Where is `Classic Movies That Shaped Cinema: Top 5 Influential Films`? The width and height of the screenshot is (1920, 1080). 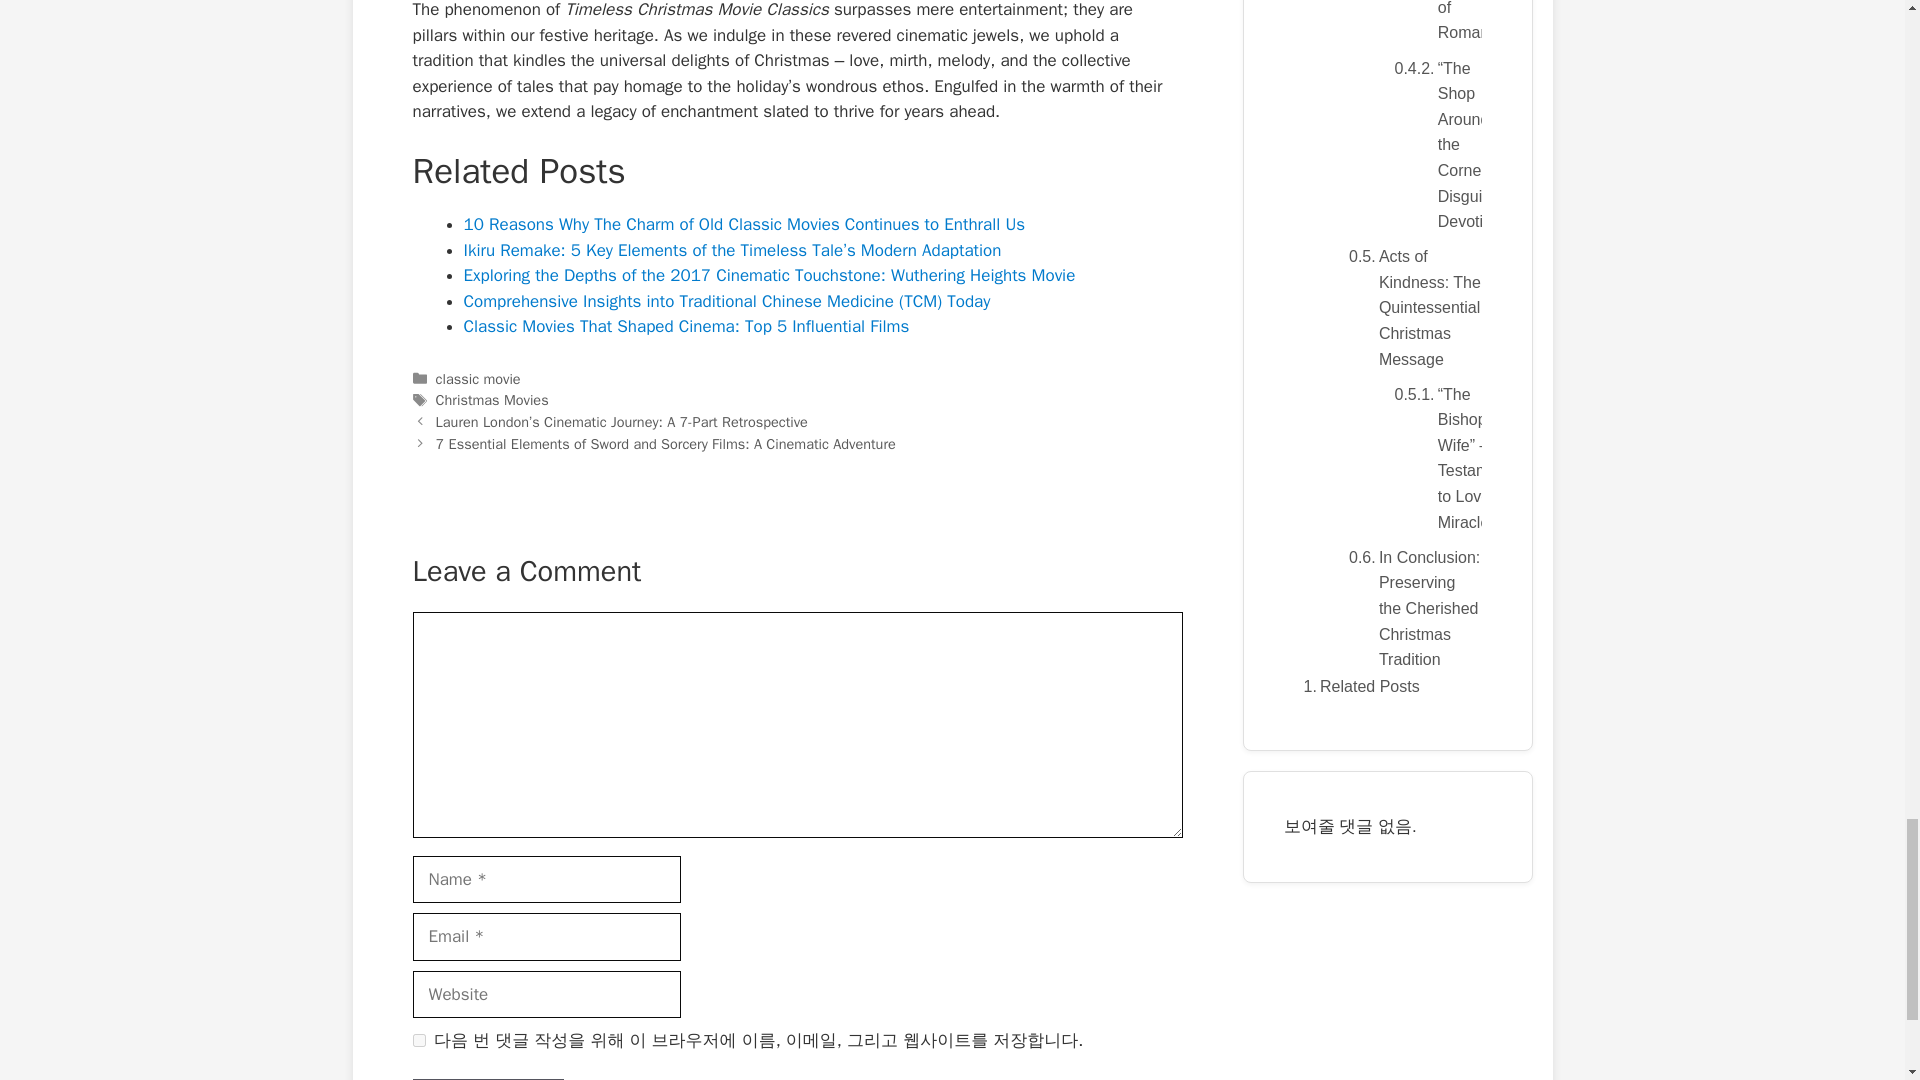 Classic Movies That Shaped Cinema: Top 5 Influential Films is located at coordinates (687, 326).